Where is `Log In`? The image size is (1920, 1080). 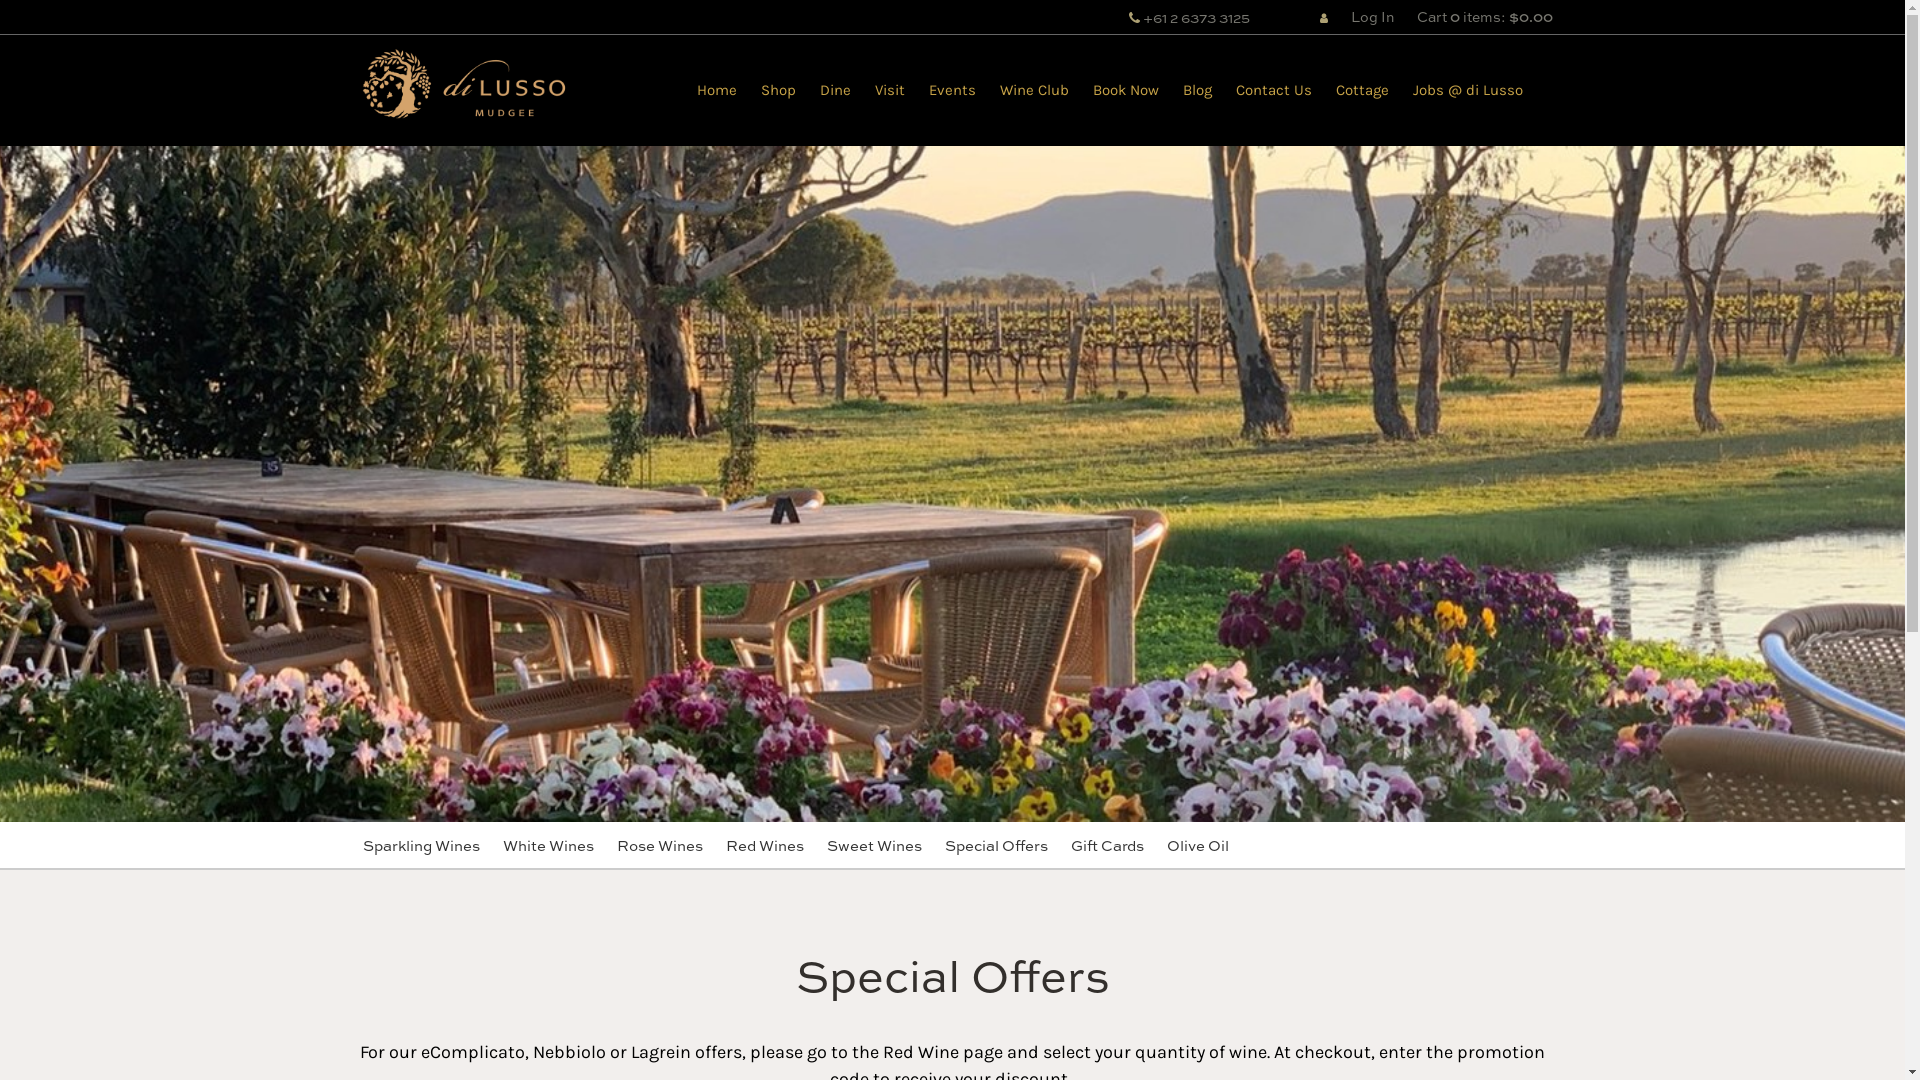 Log In is located at coordinates (1346, 16).